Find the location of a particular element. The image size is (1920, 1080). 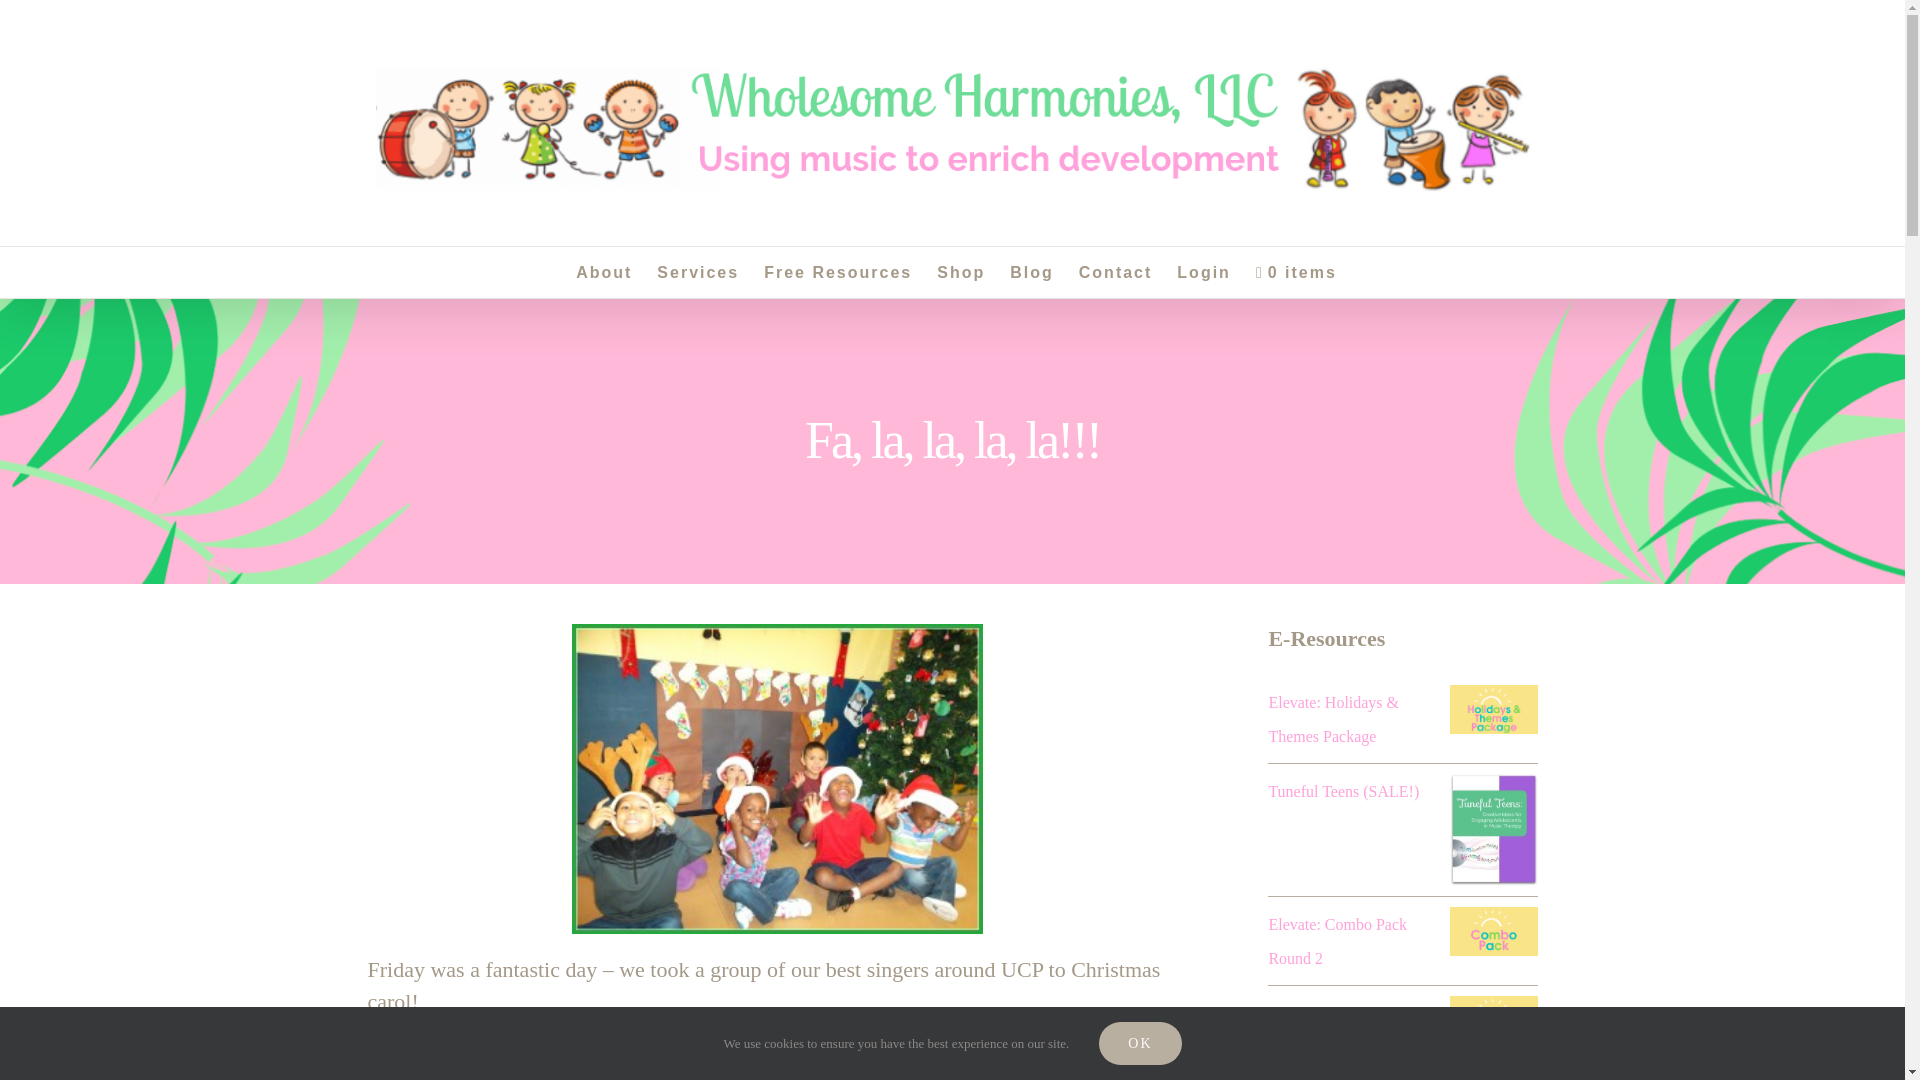

About is located at coordinates (604, 272).